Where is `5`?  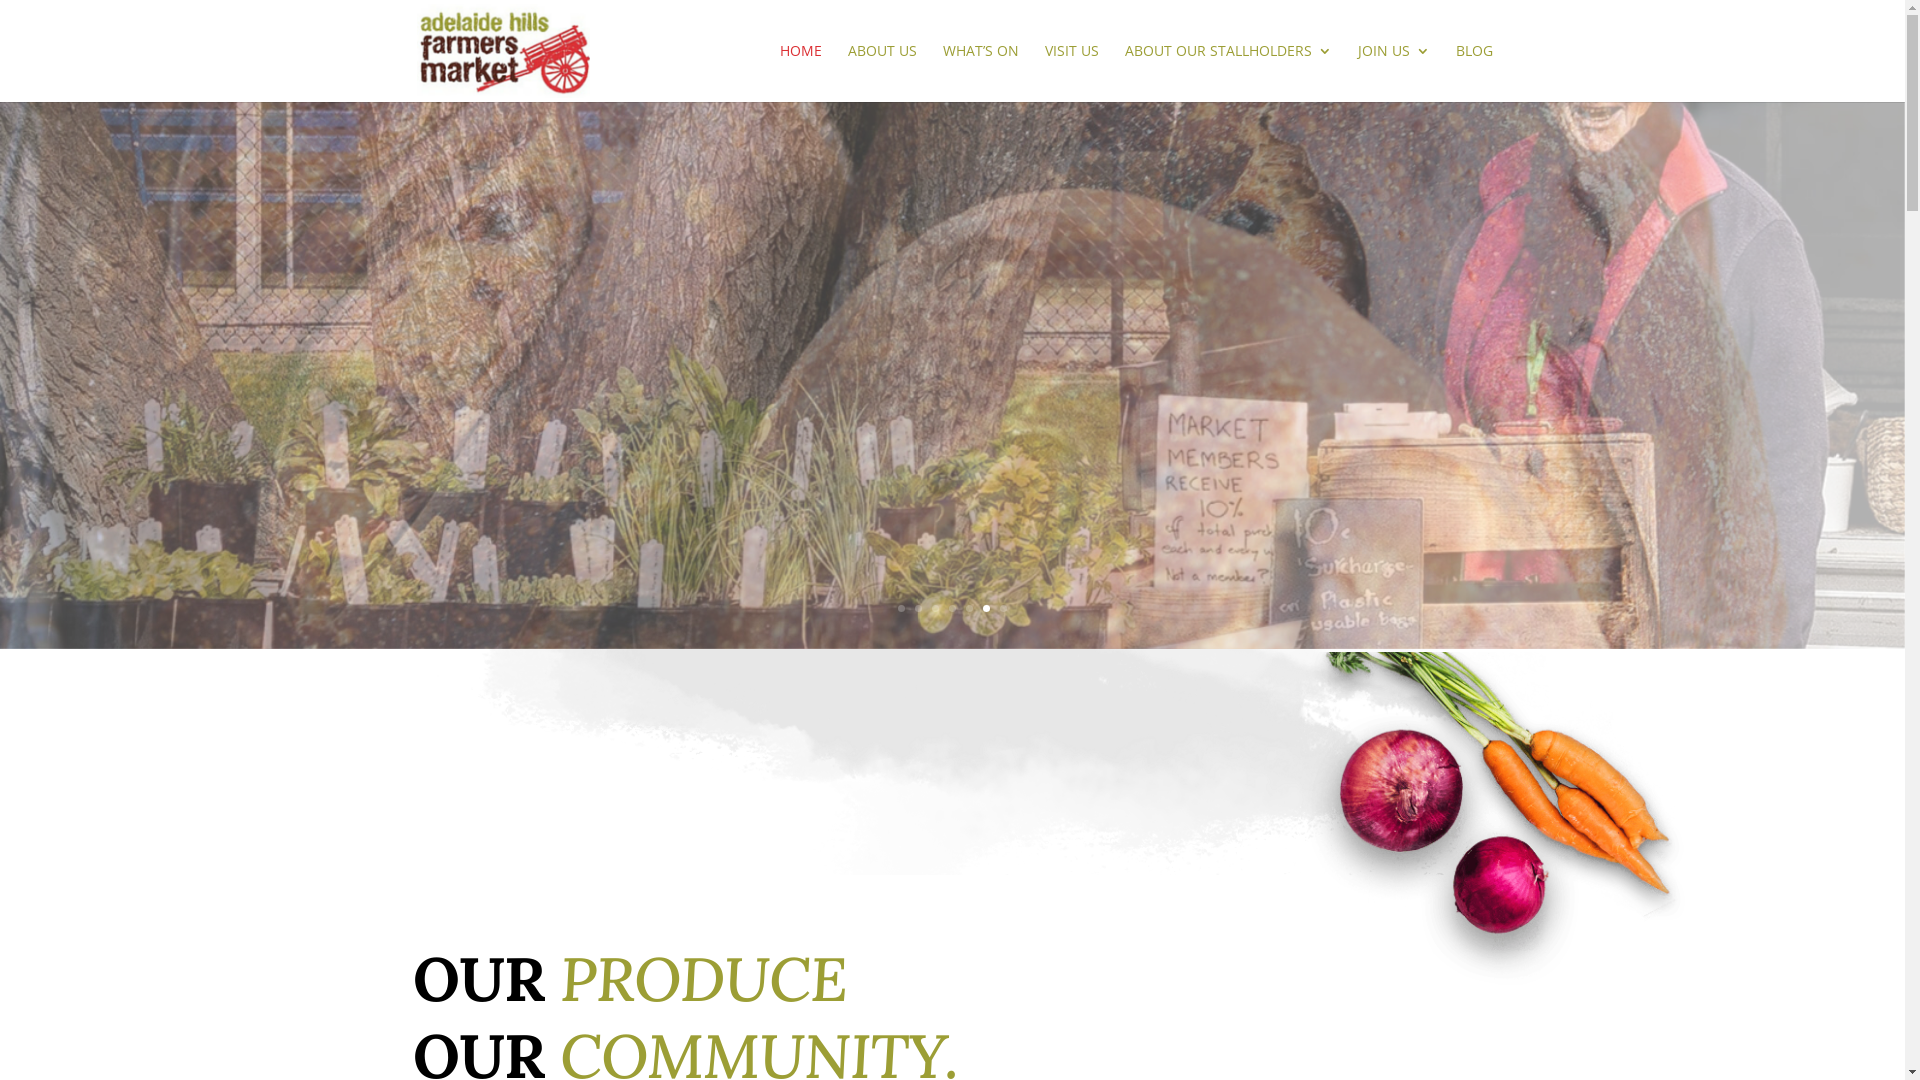
5 is located at coordinates (969, 608).